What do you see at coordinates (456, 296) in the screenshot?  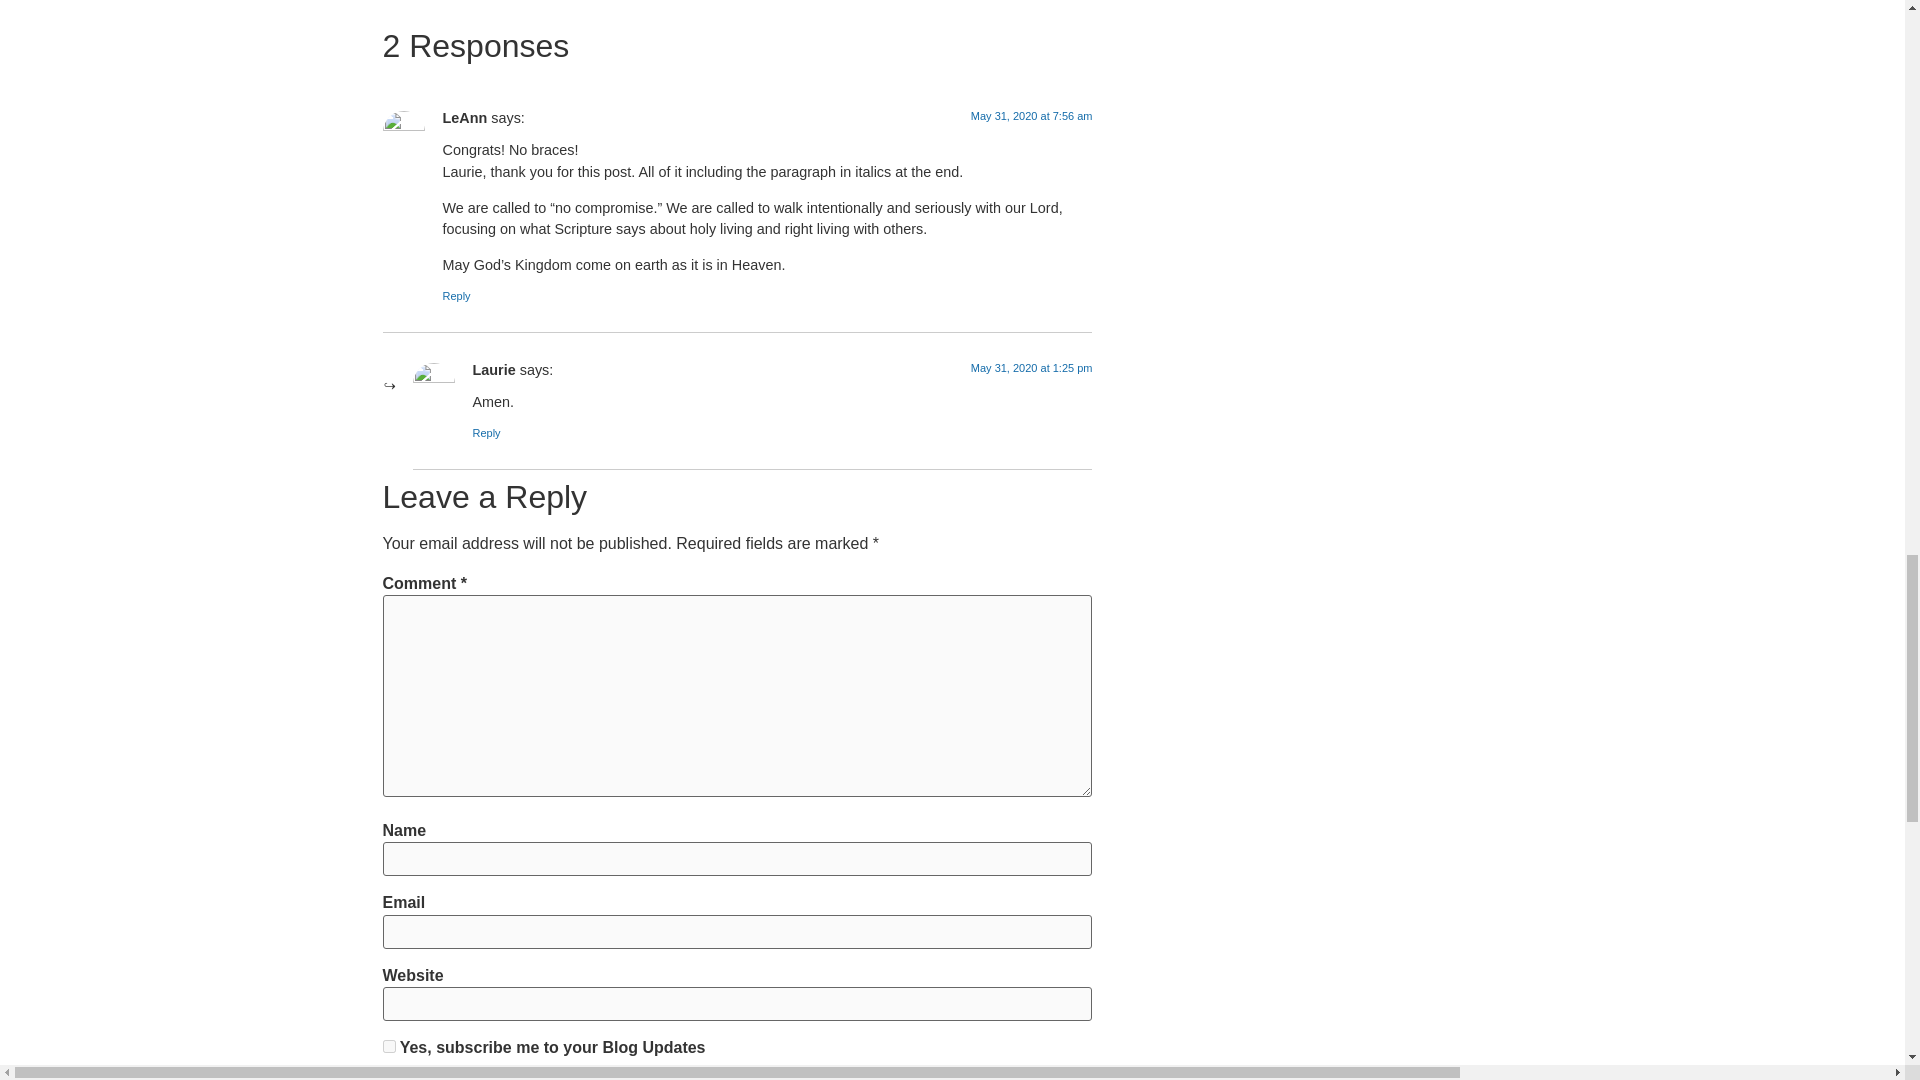 I see `Reply` at bounding box center [456, 296].